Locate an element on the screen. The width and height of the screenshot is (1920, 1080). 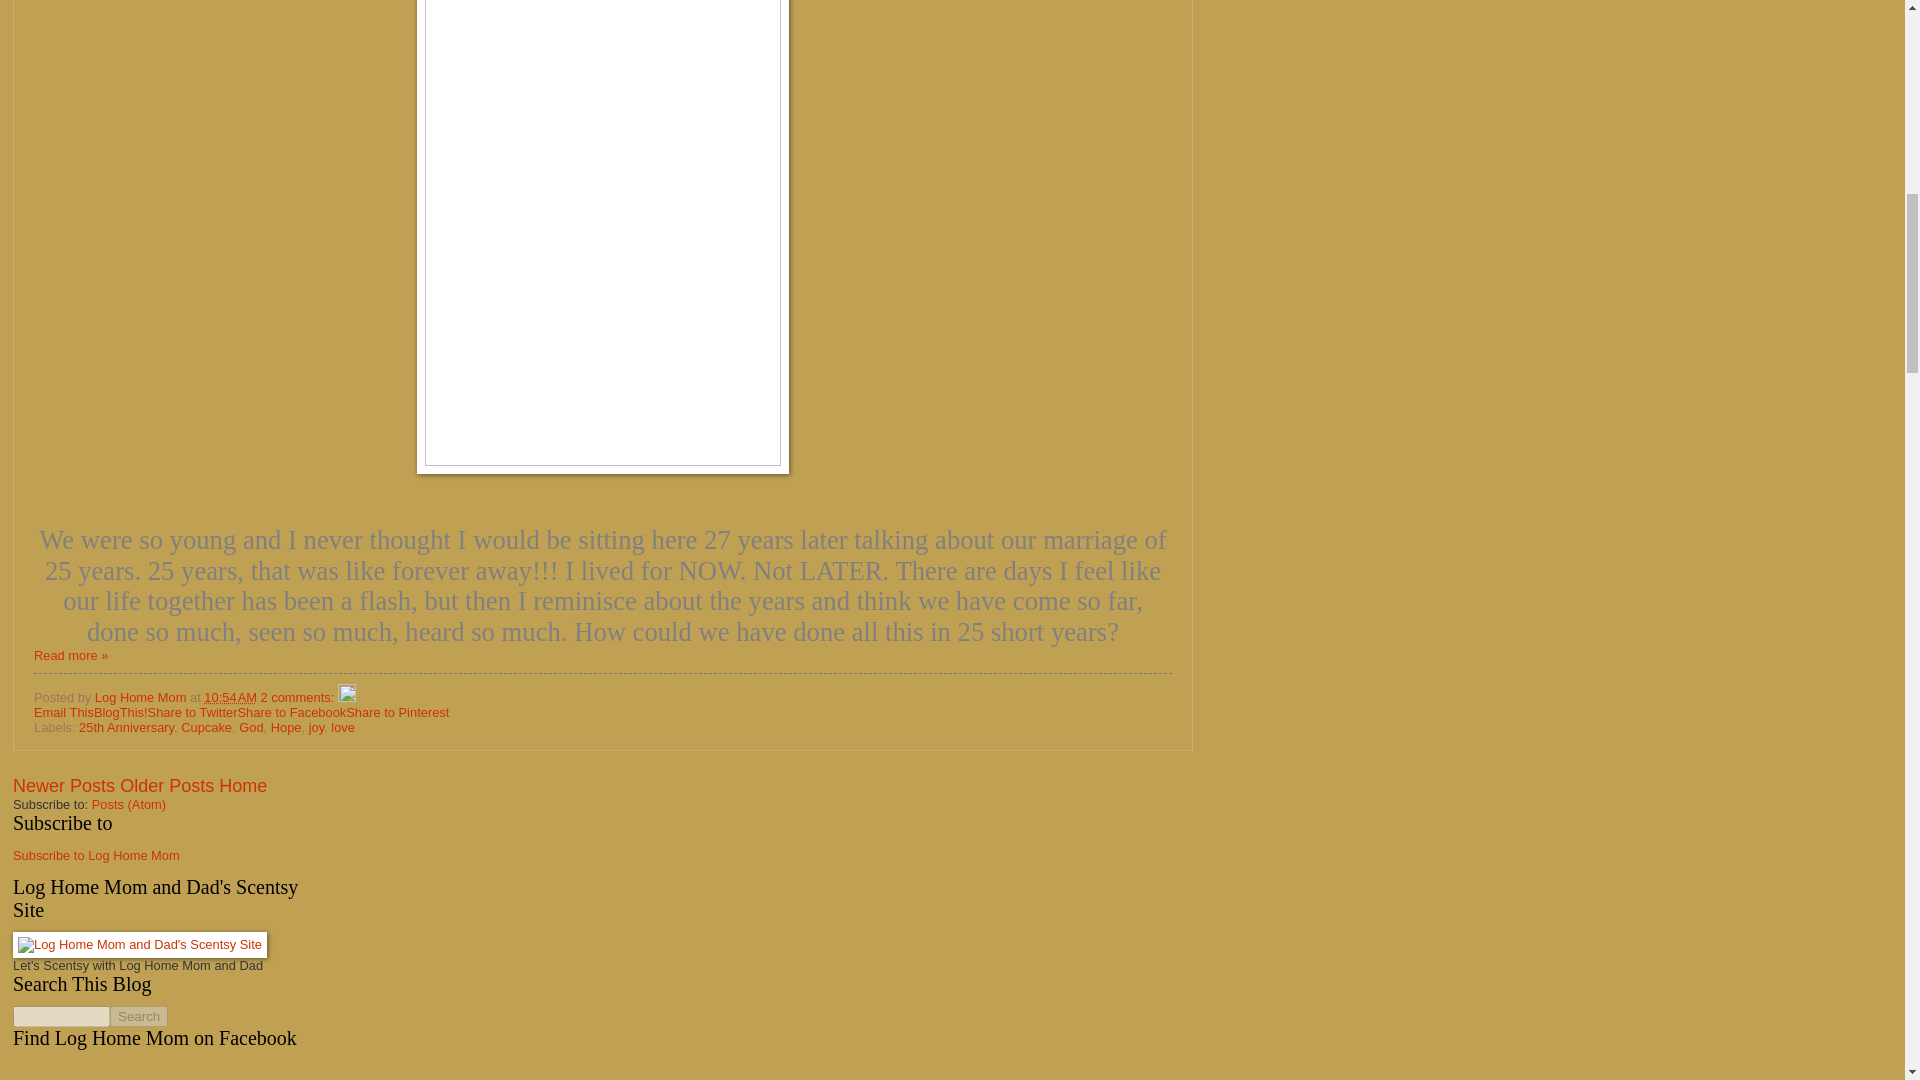
Search is located at coordinates (138, 1016).